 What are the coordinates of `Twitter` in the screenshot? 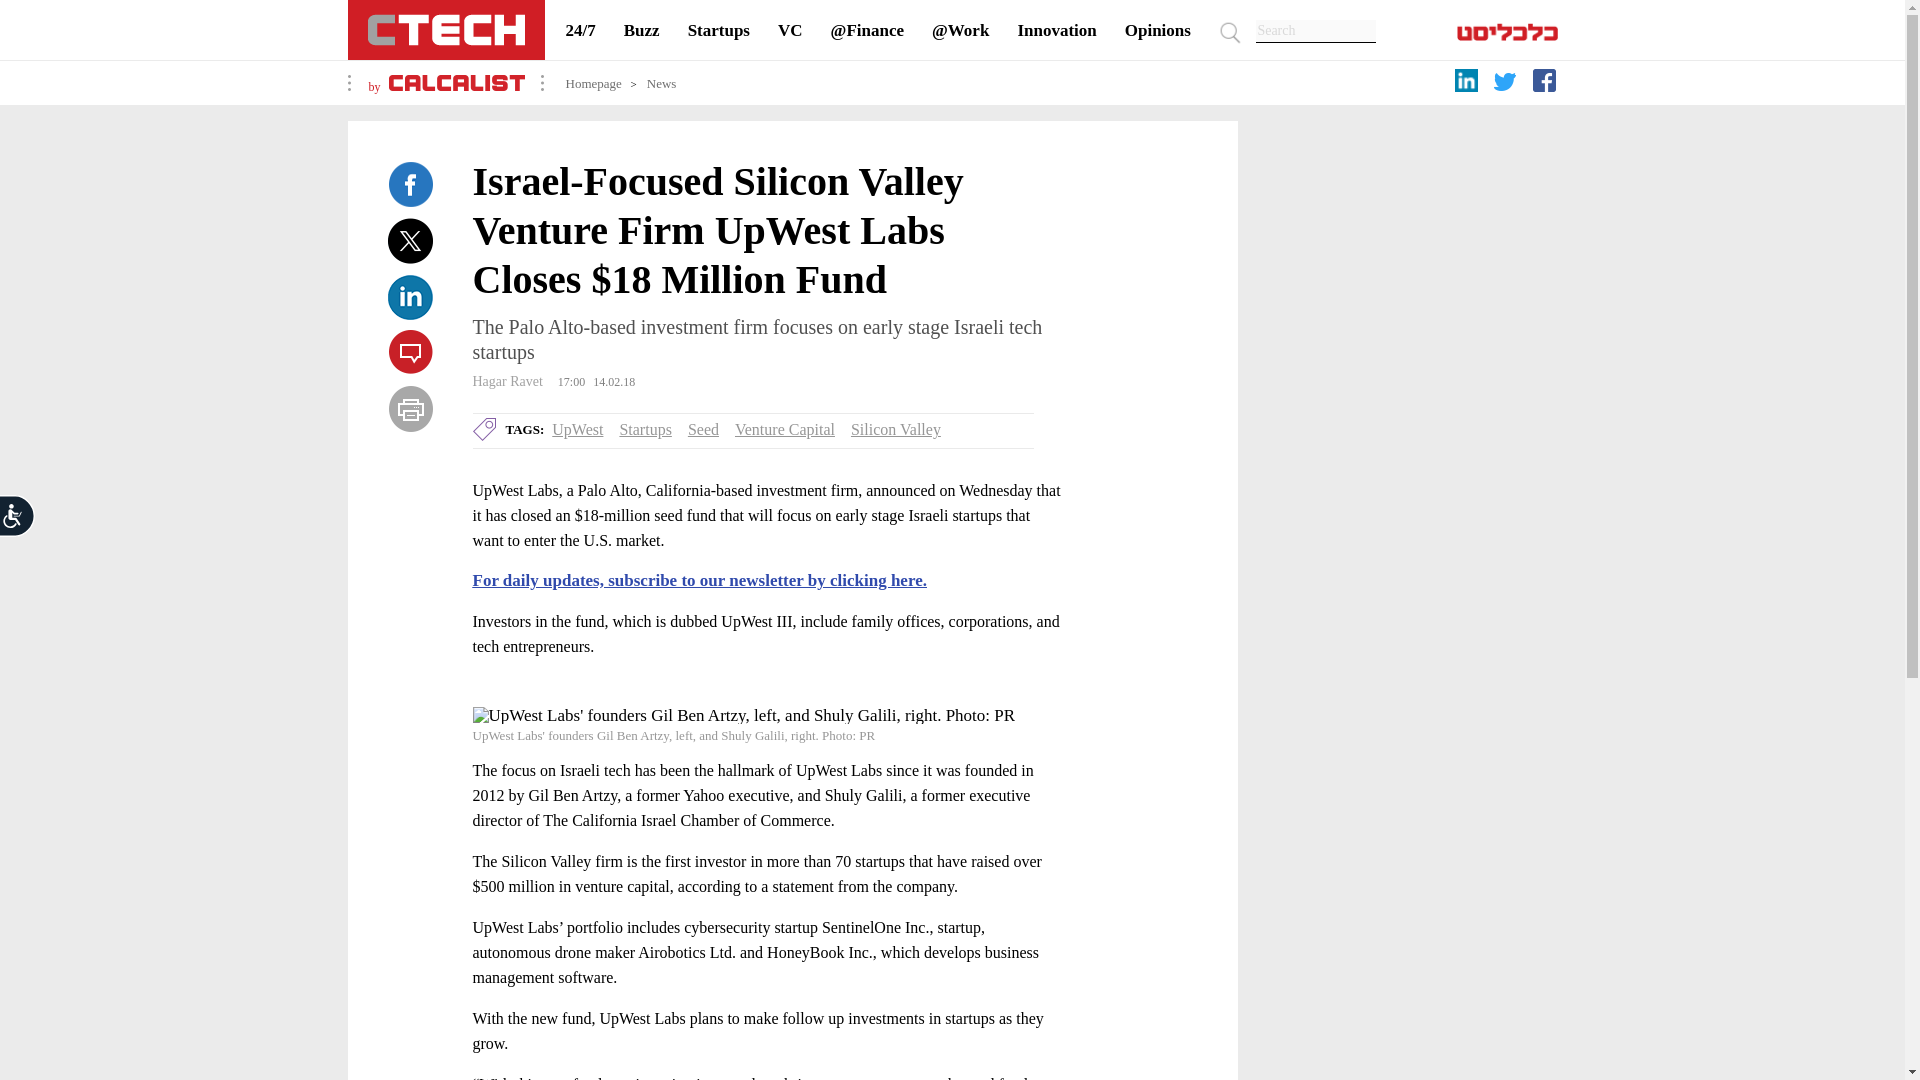 It's located at (410, 240).